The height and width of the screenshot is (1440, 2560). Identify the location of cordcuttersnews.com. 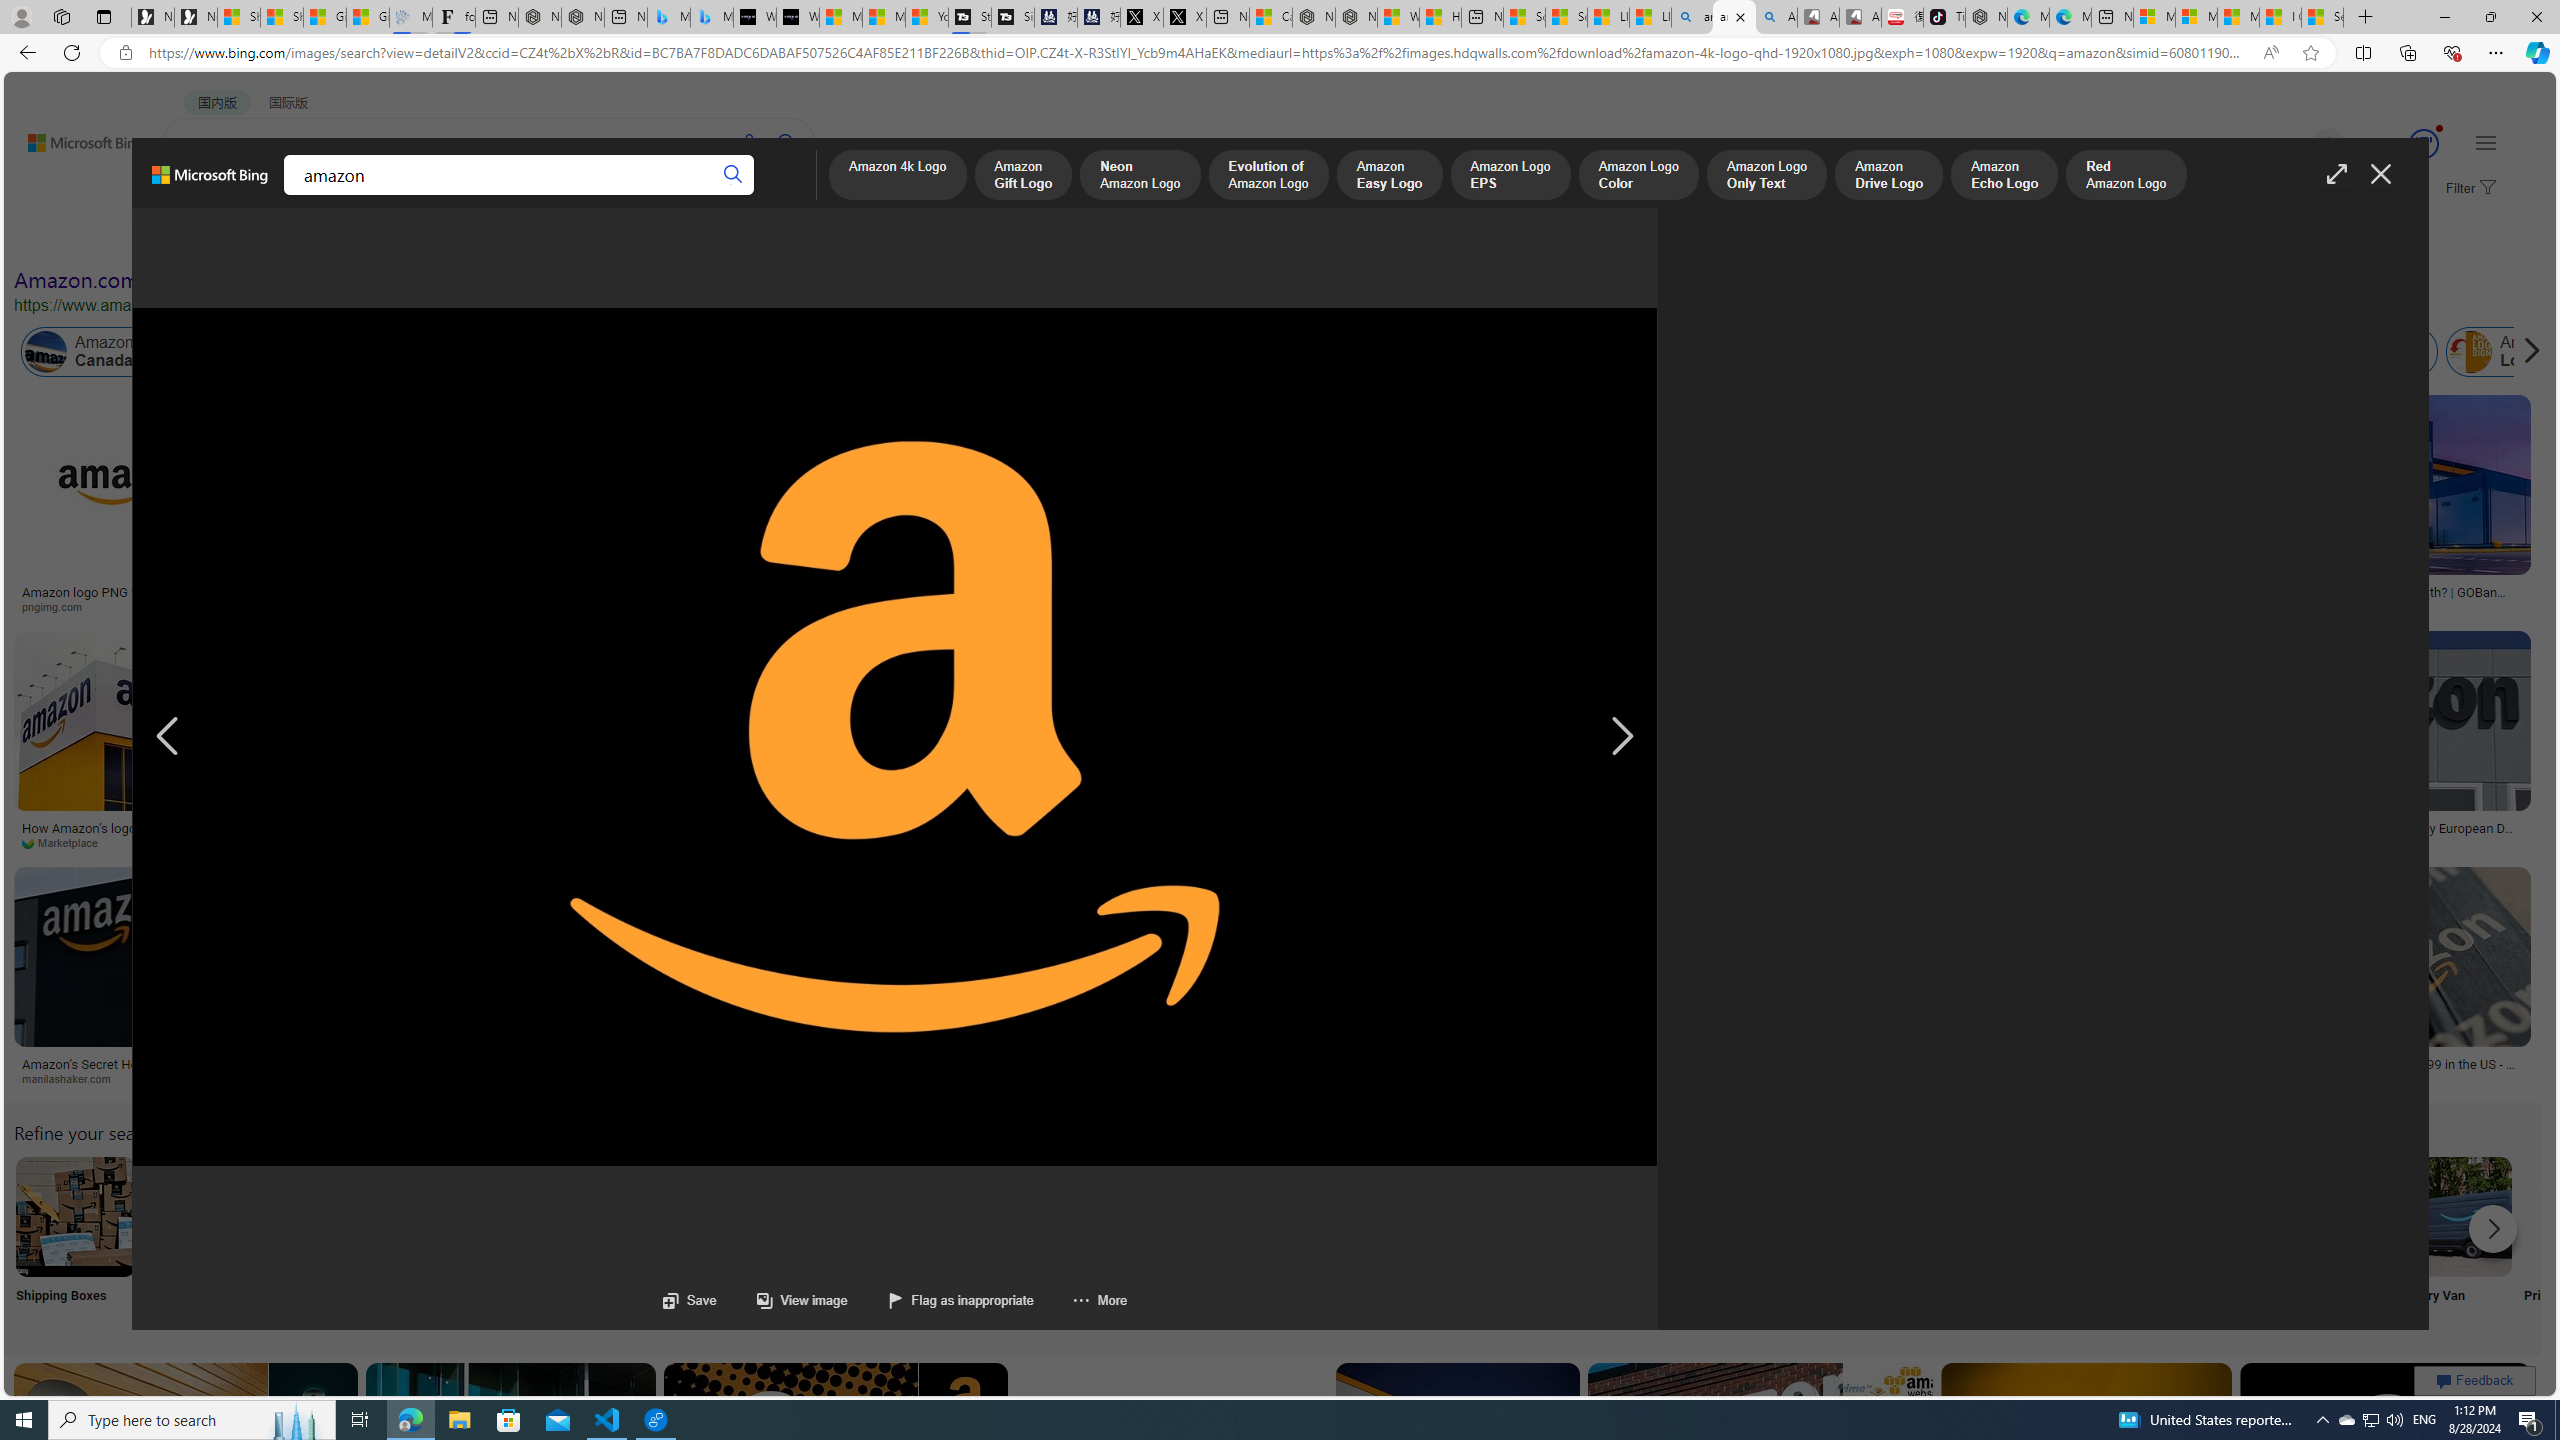
(502, 1079).